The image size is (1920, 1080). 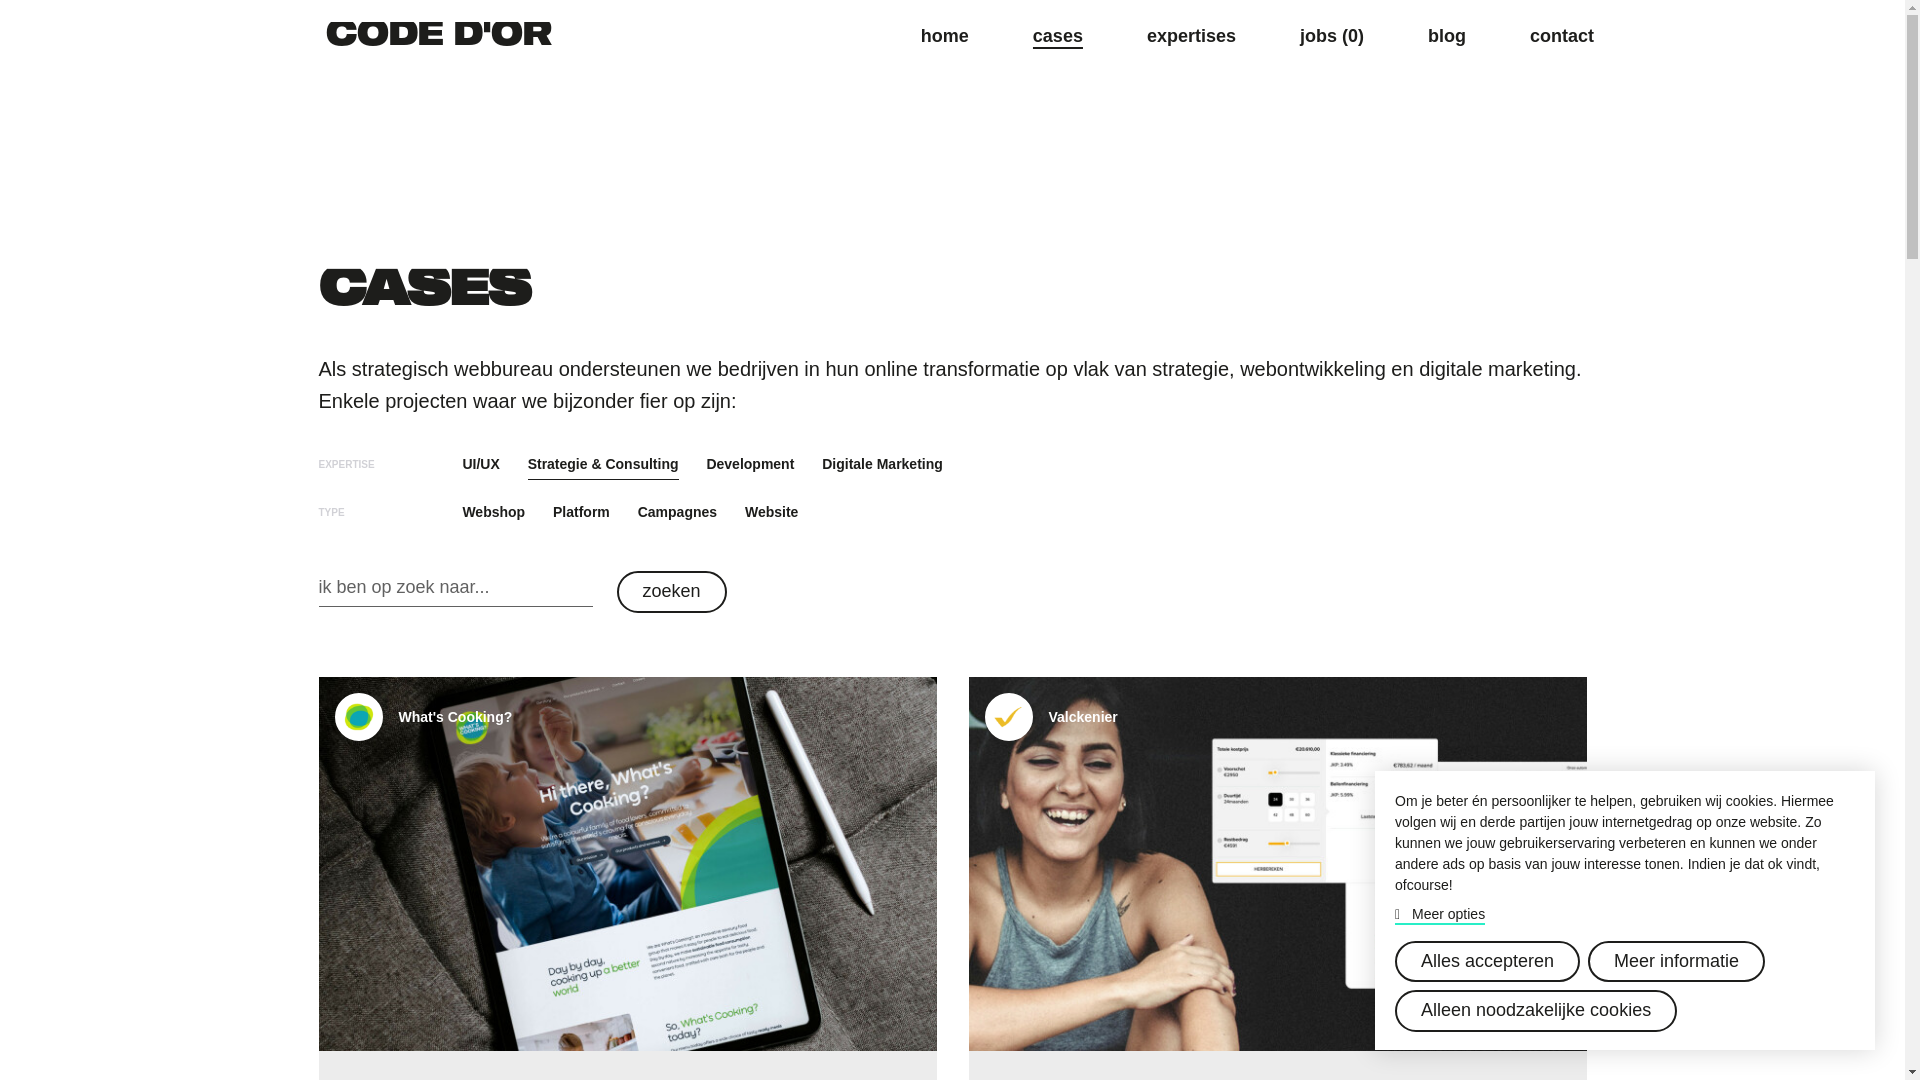 I want to click on home, so click(x=945, y=32).